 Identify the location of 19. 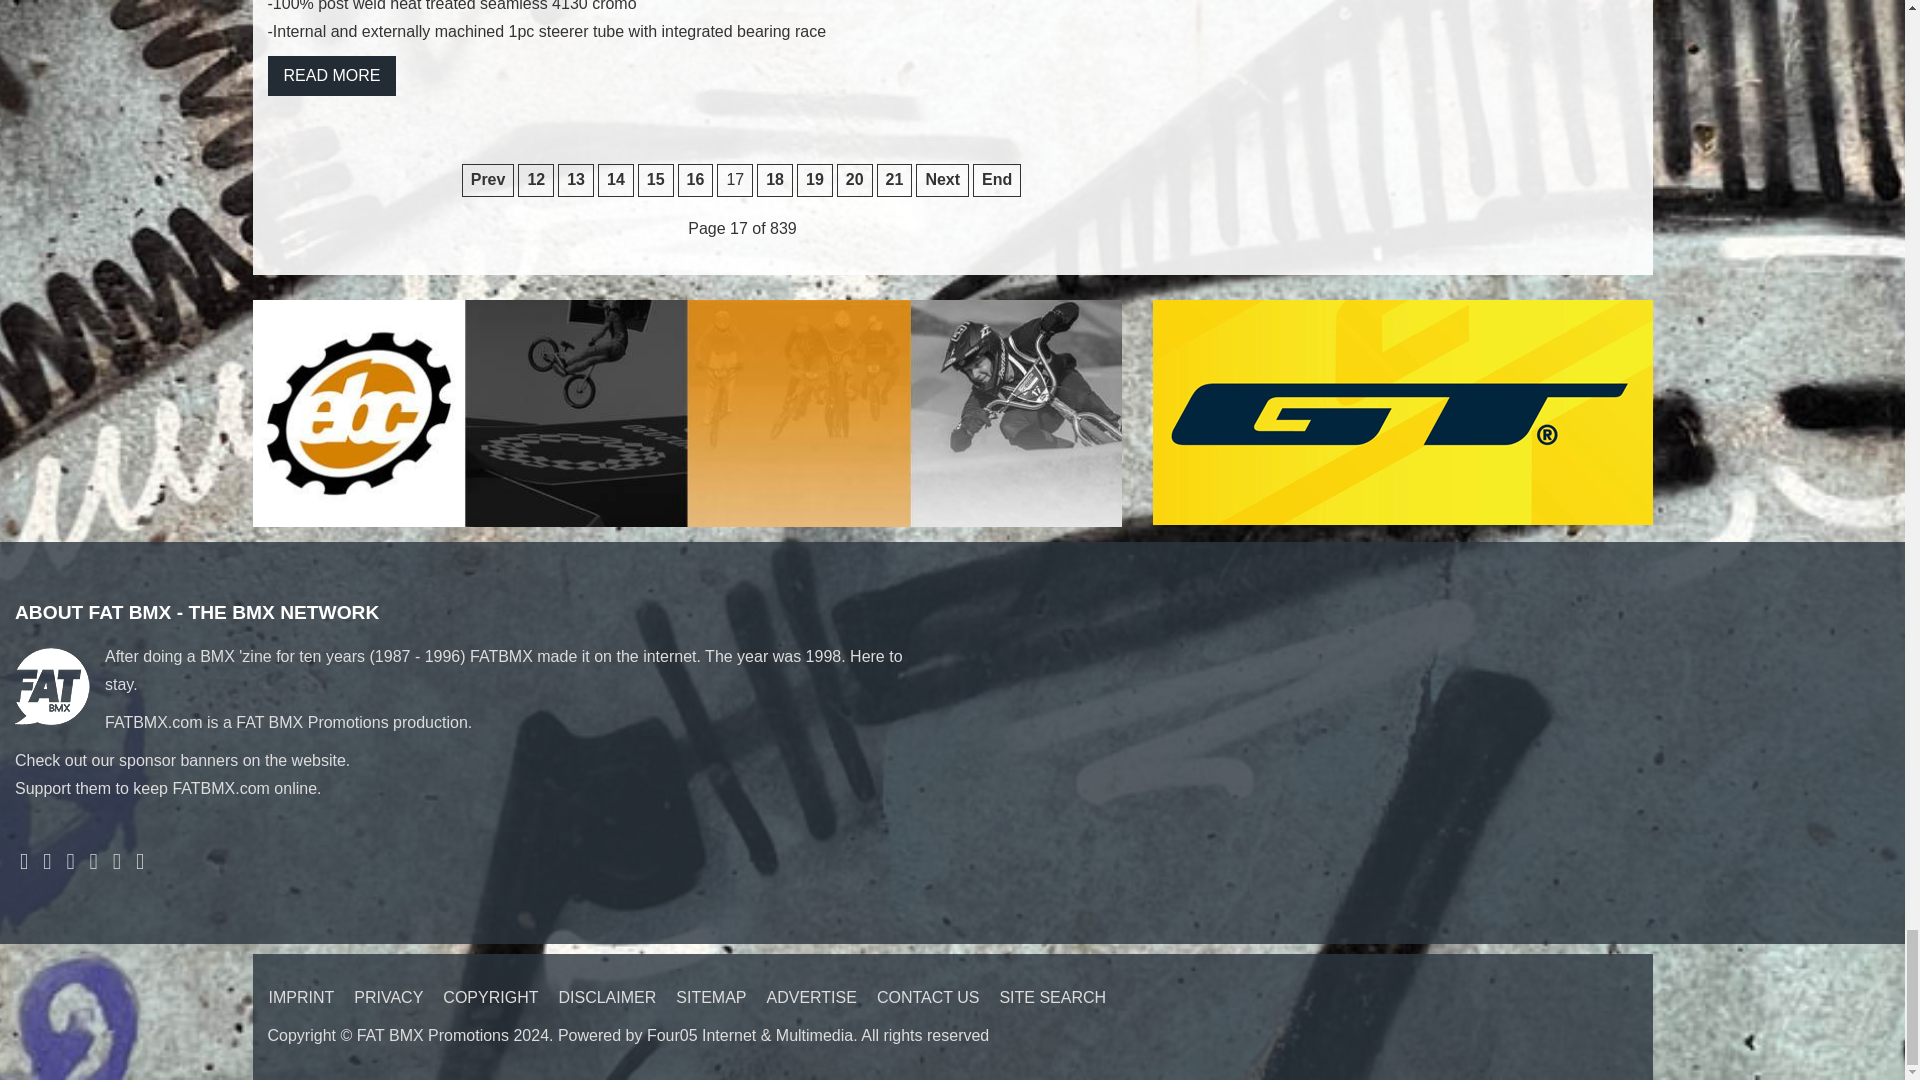
(814, 180).